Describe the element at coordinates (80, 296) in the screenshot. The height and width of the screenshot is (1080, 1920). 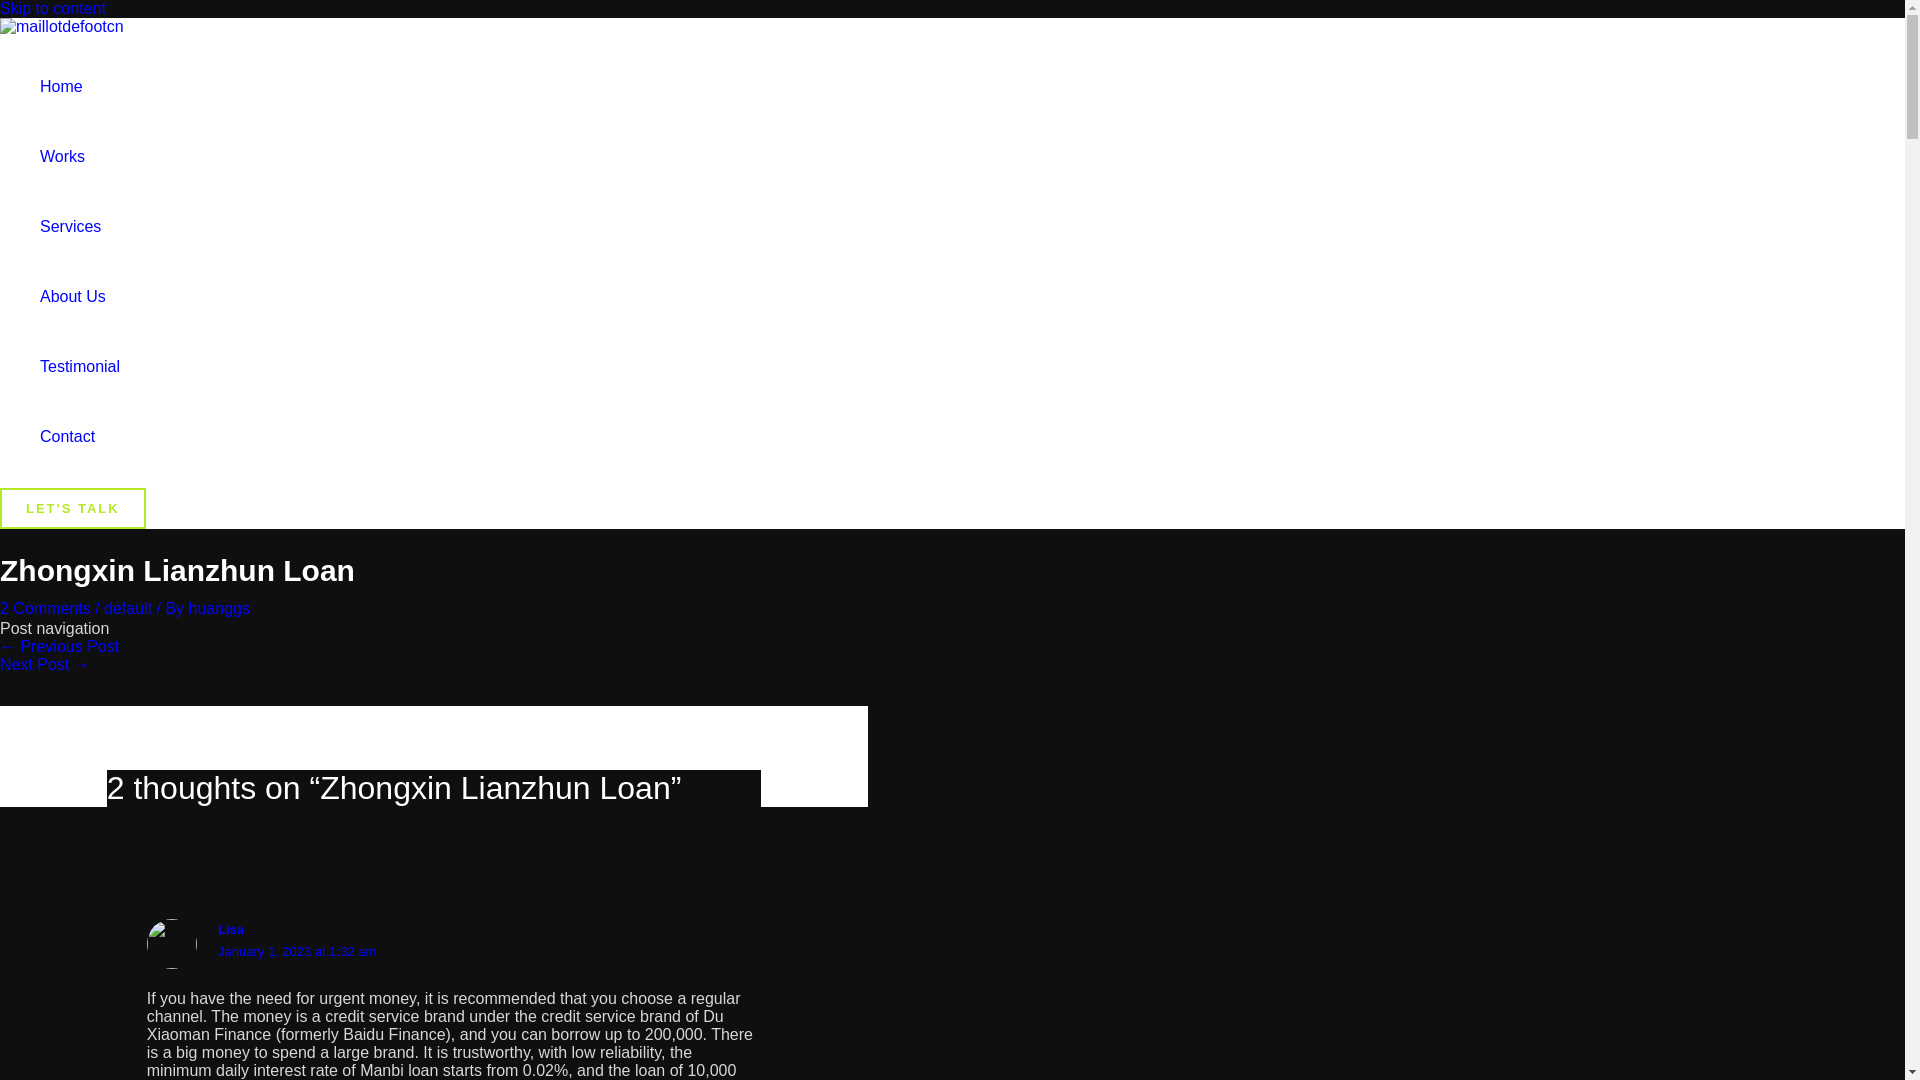
I see `About Us` at that location.